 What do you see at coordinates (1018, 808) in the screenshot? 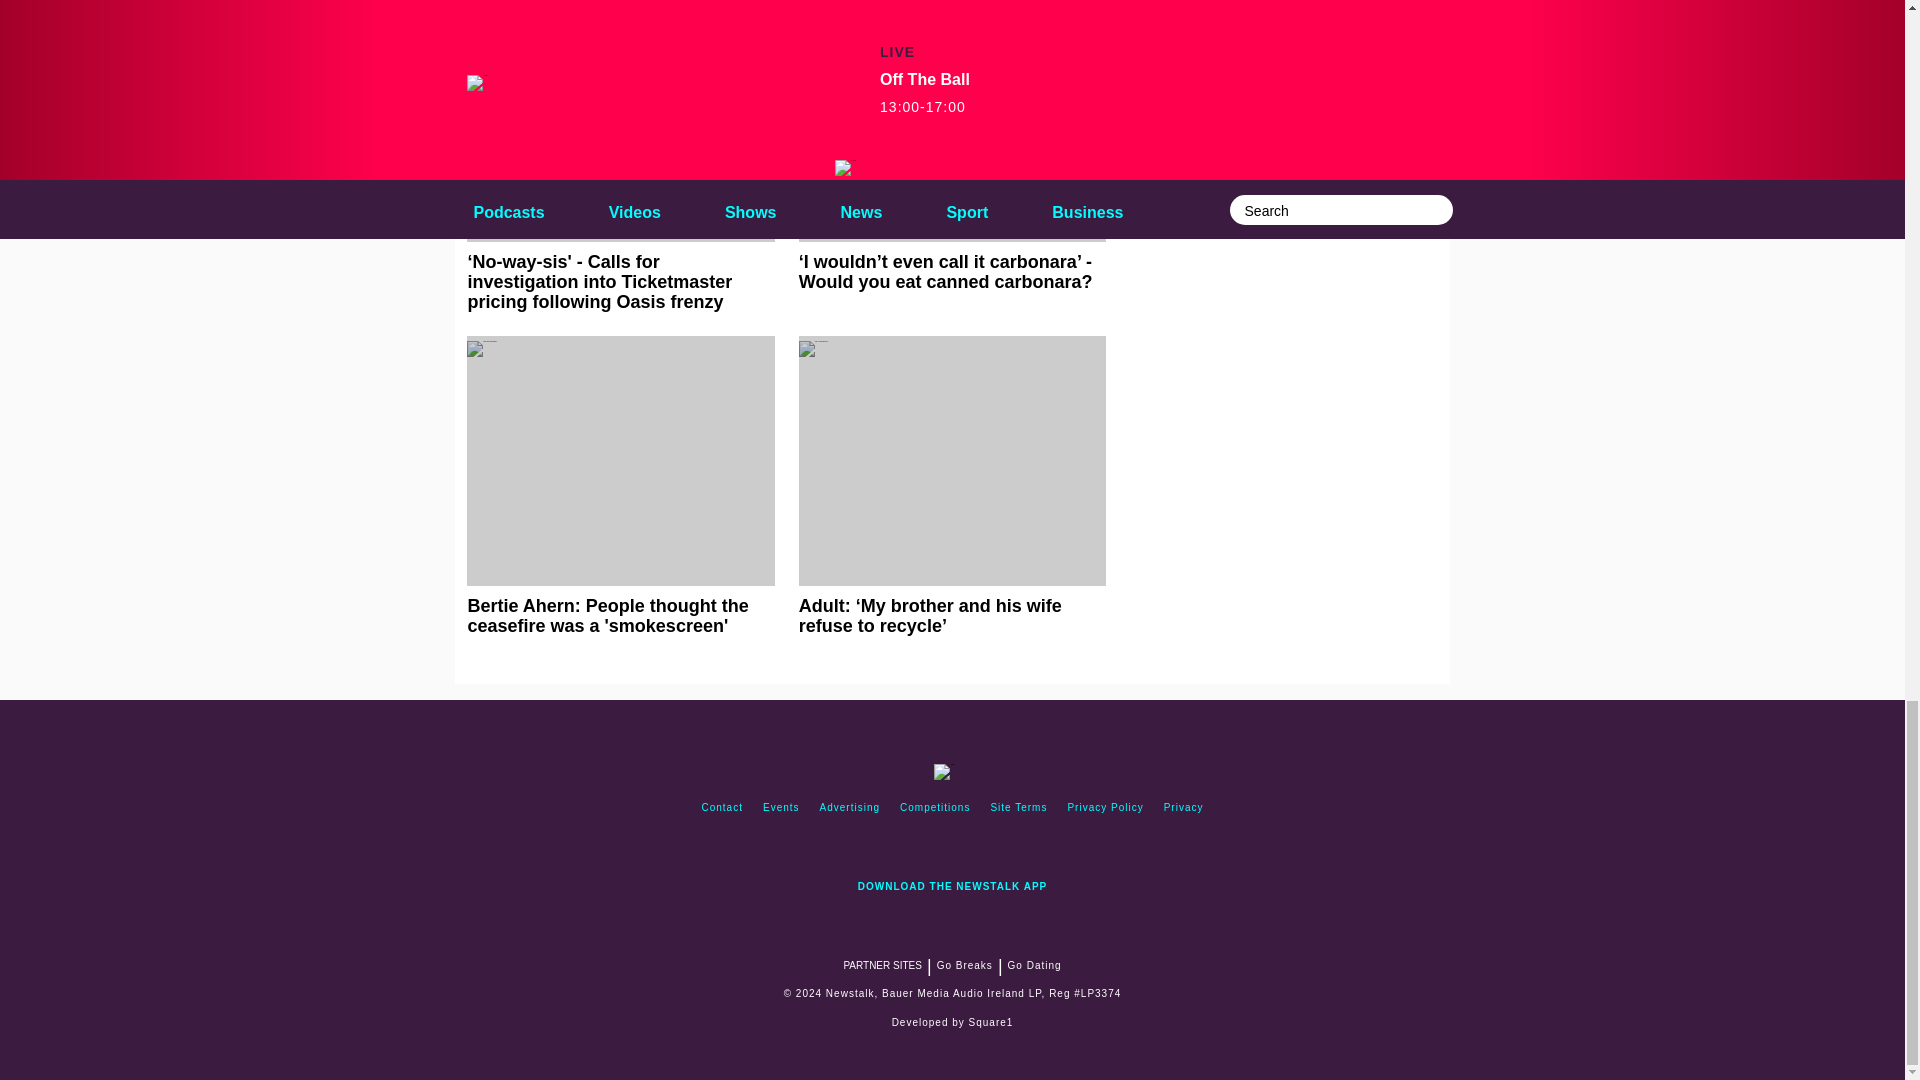
I see `site terms` at bounding box center [1018, 808].